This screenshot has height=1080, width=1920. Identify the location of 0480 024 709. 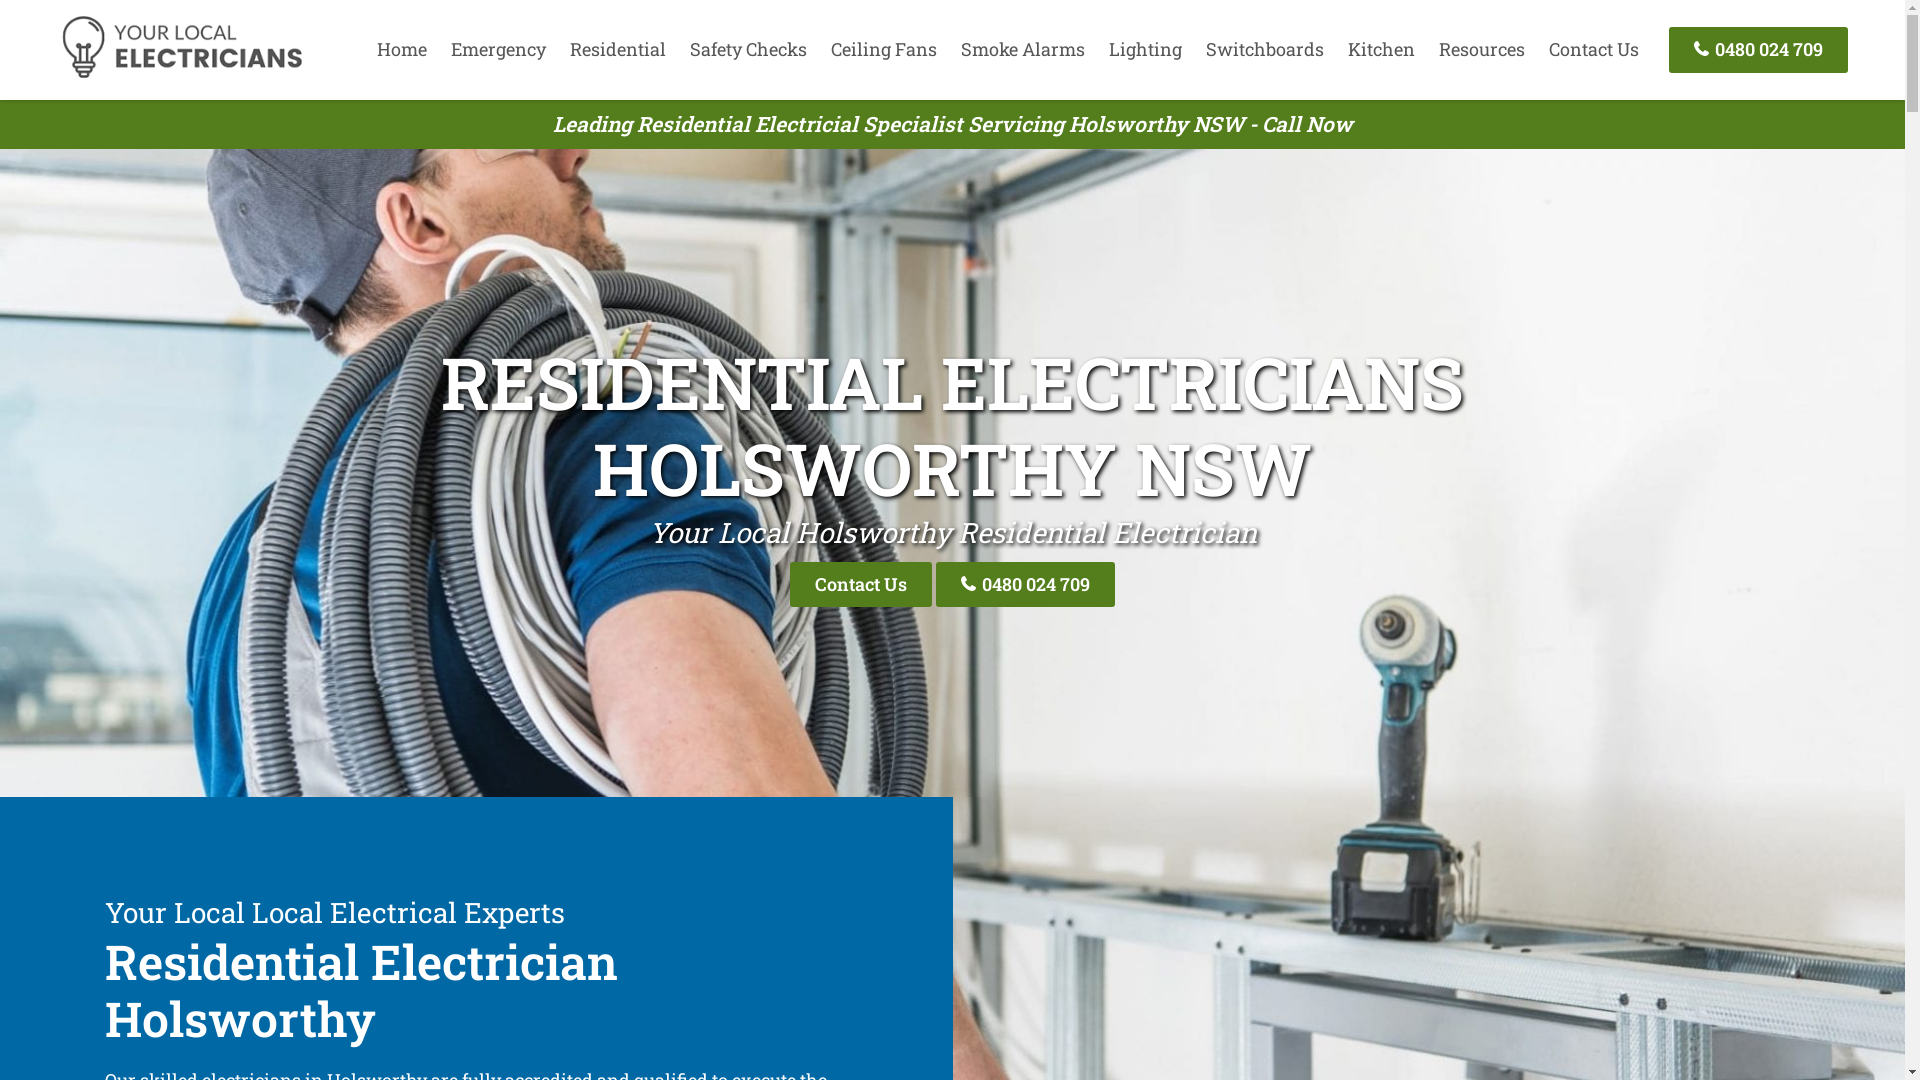
(1026, 584).